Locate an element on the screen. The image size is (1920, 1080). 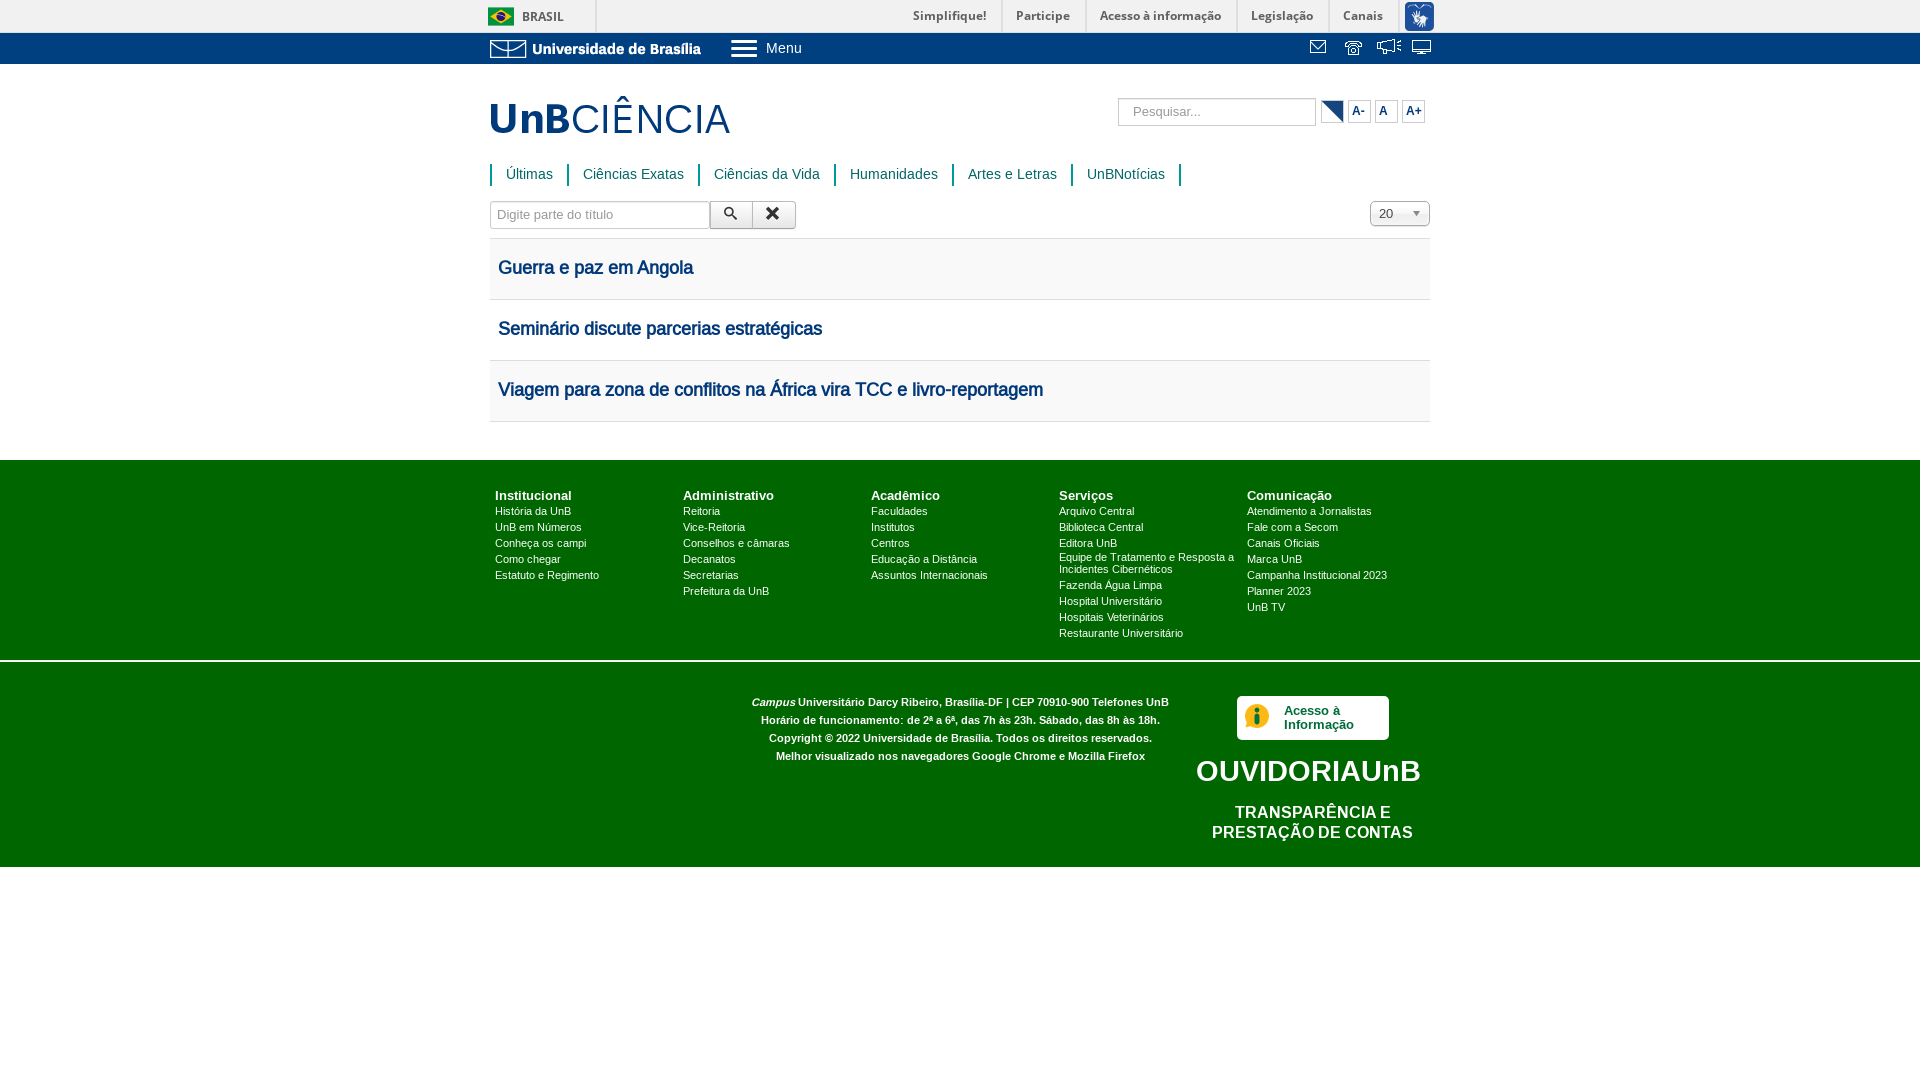
A+ is located at coordinates (1414, 112).